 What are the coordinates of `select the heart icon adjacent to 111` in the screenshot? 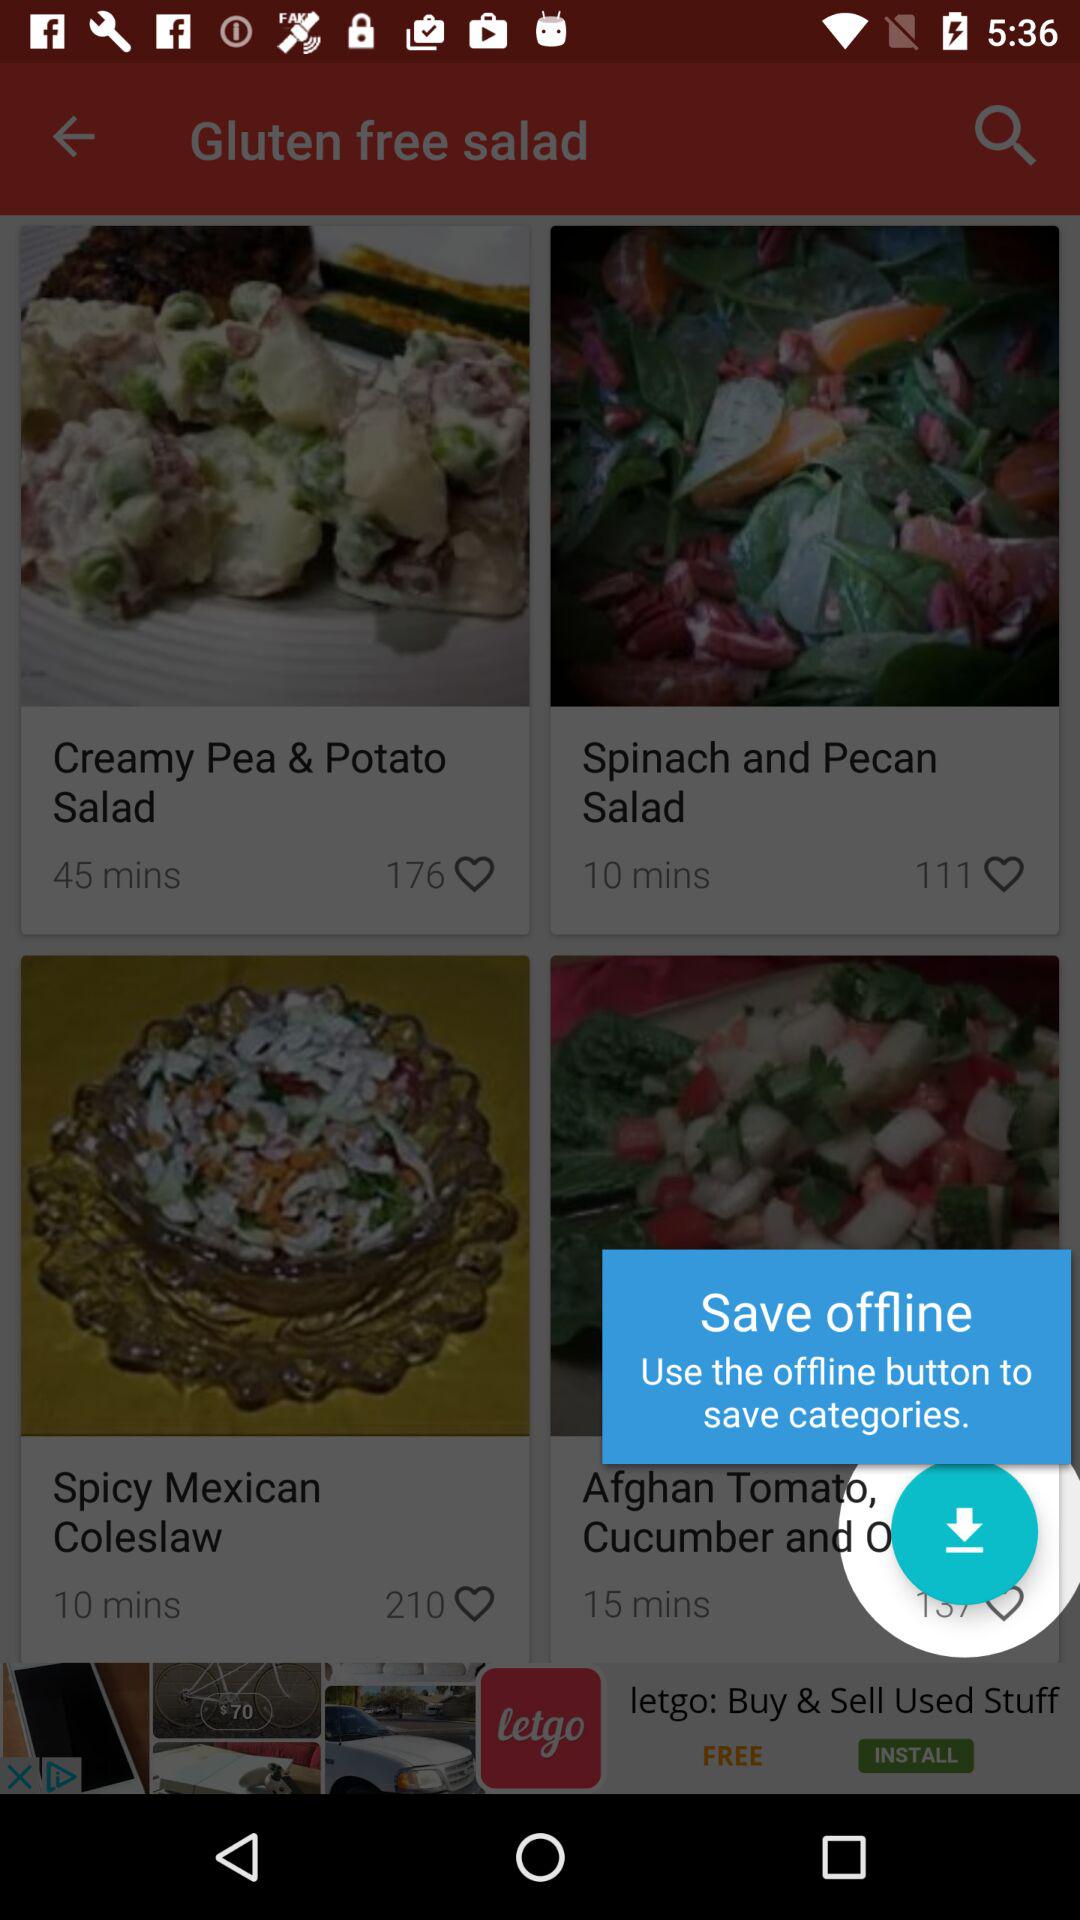 It's located at (1004, 873).